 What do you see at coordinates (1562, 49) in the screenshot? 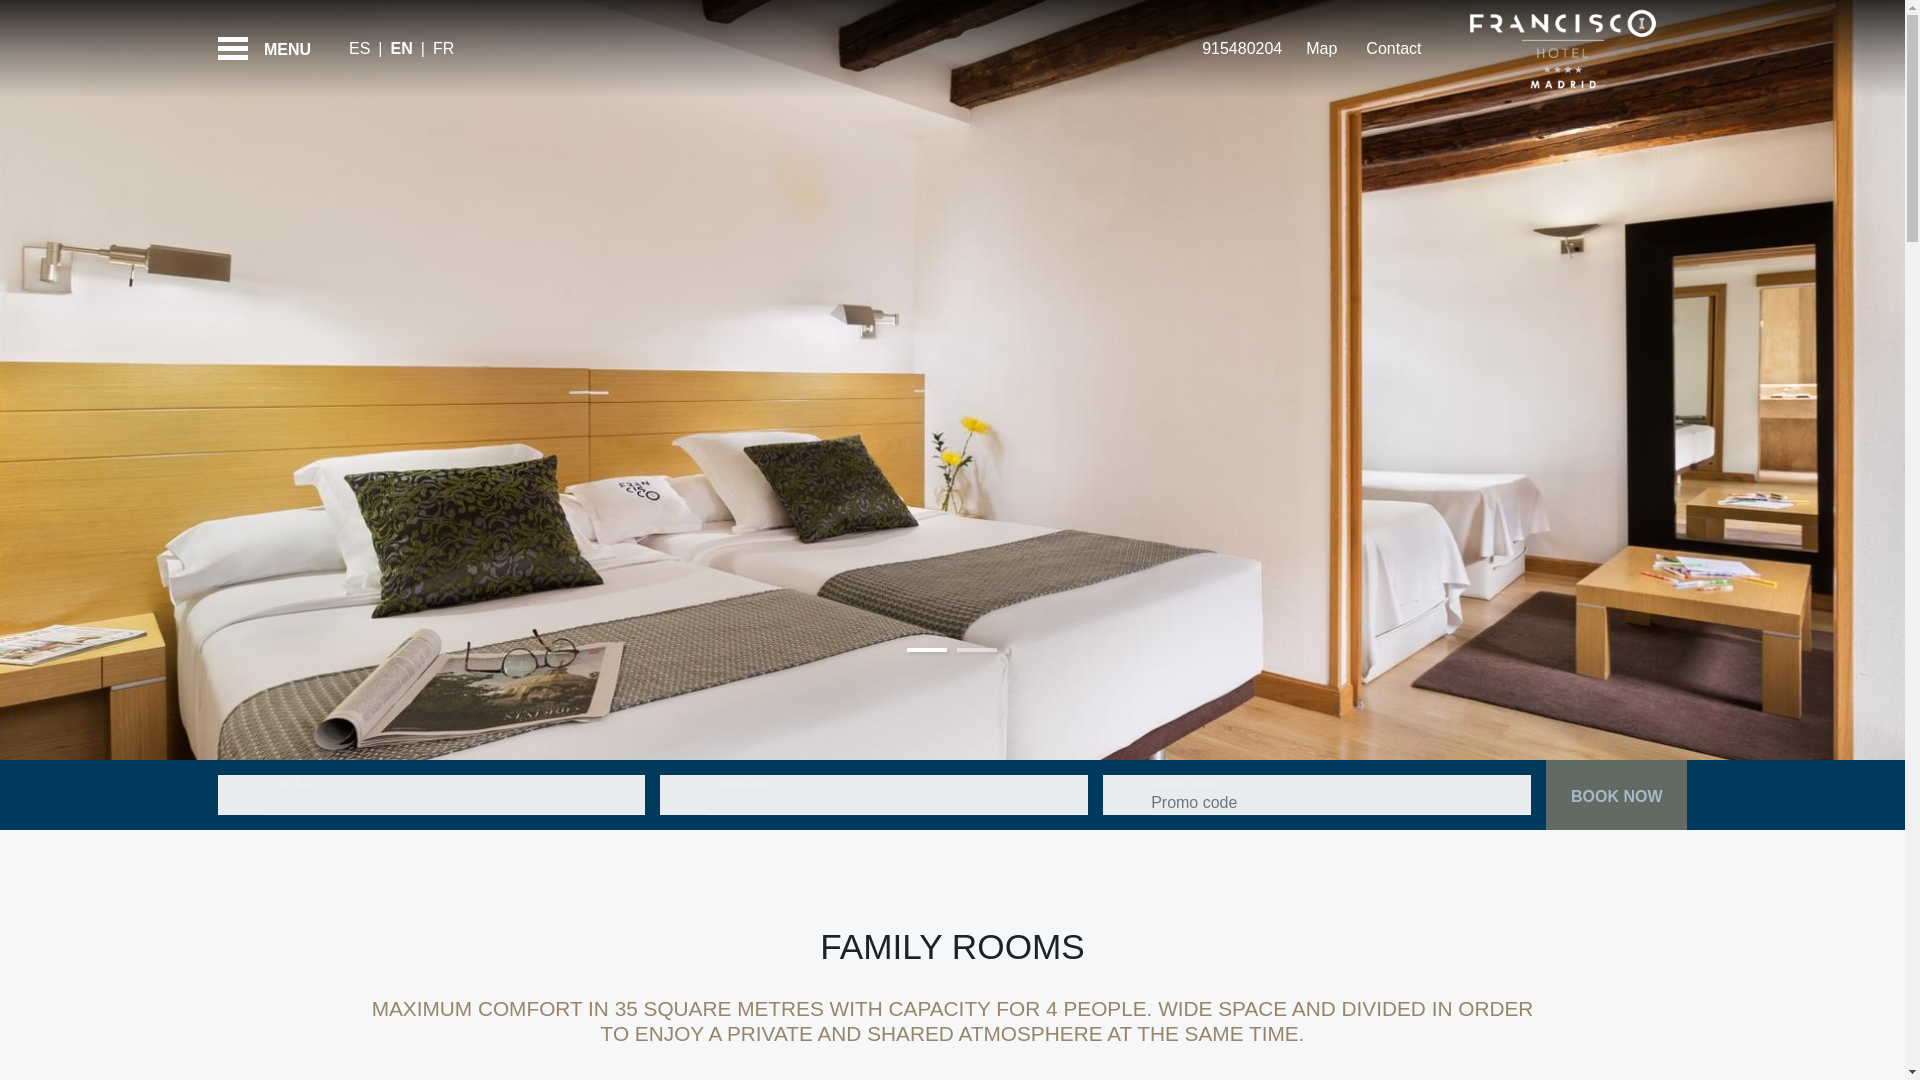
I see `Home` at bounding box center [1562, 49].